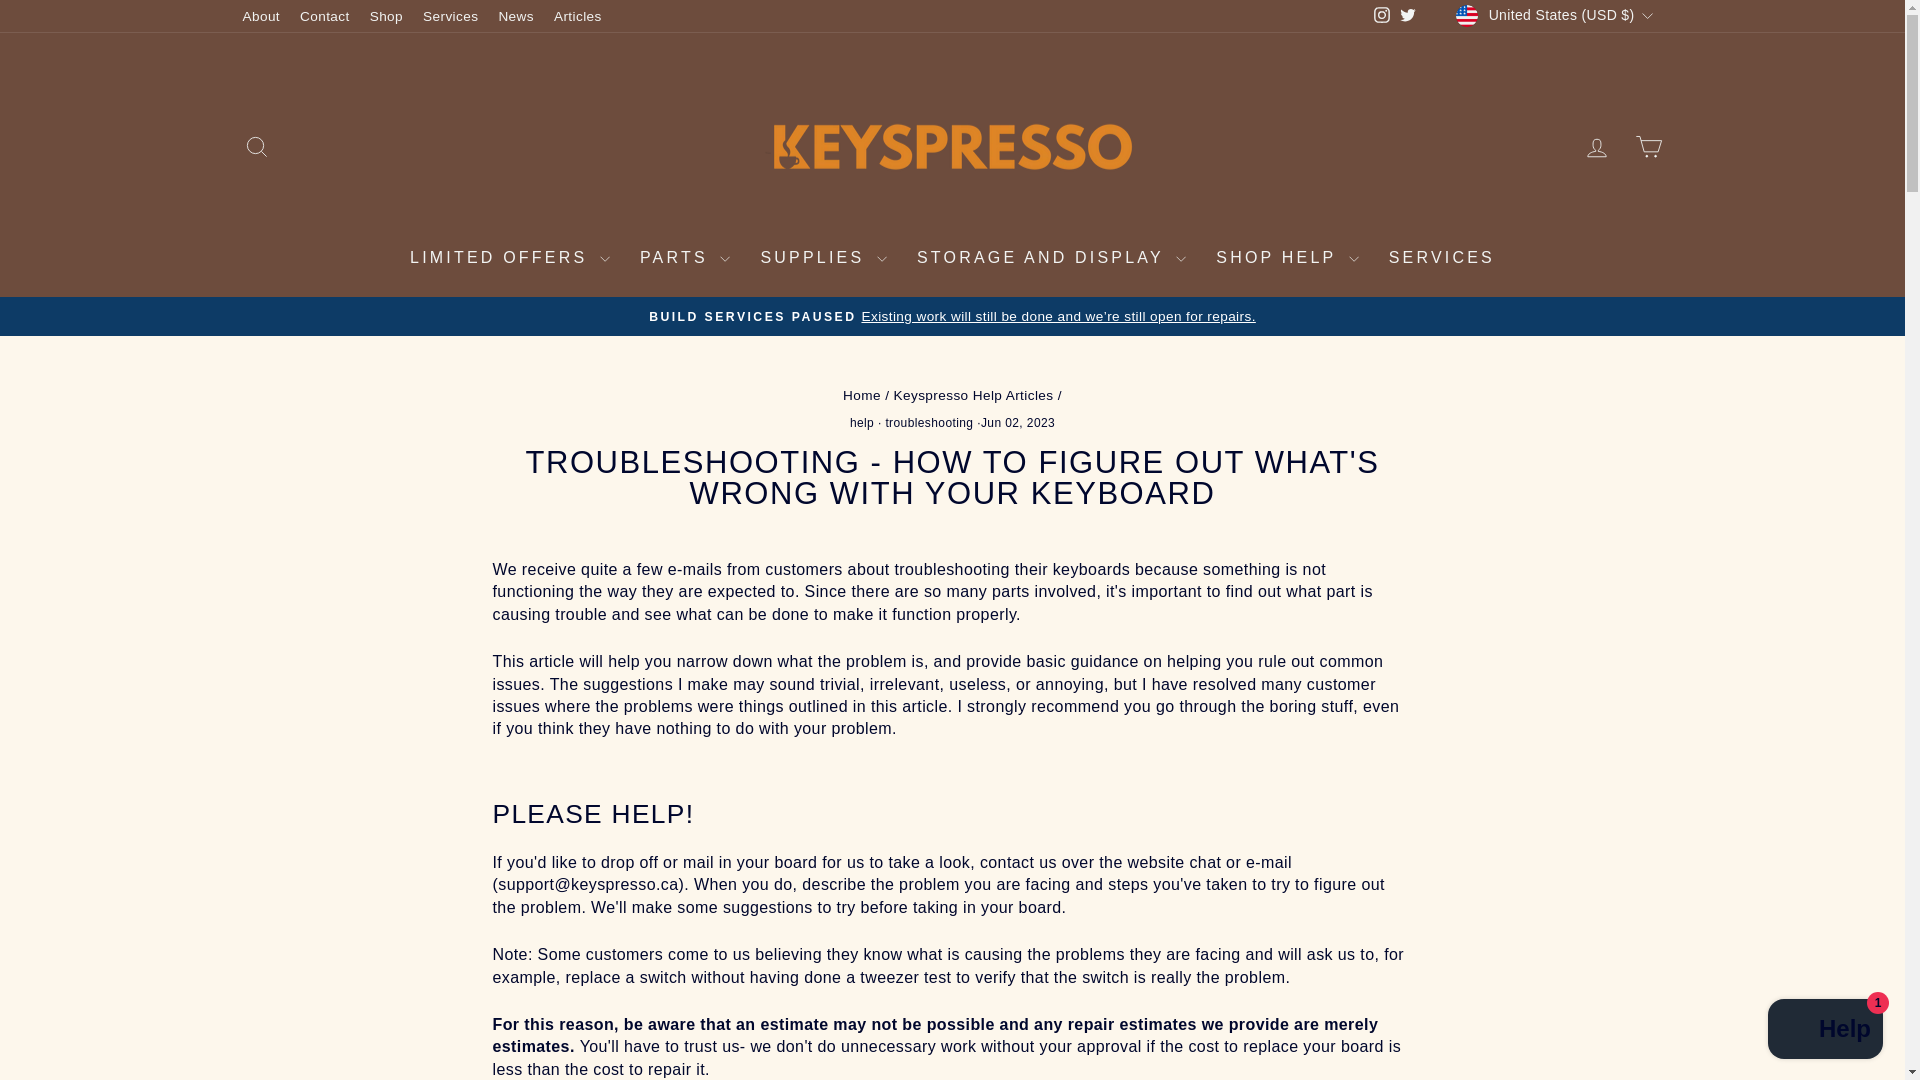  I want to click on ACCOUNT, so click(1596, 148).